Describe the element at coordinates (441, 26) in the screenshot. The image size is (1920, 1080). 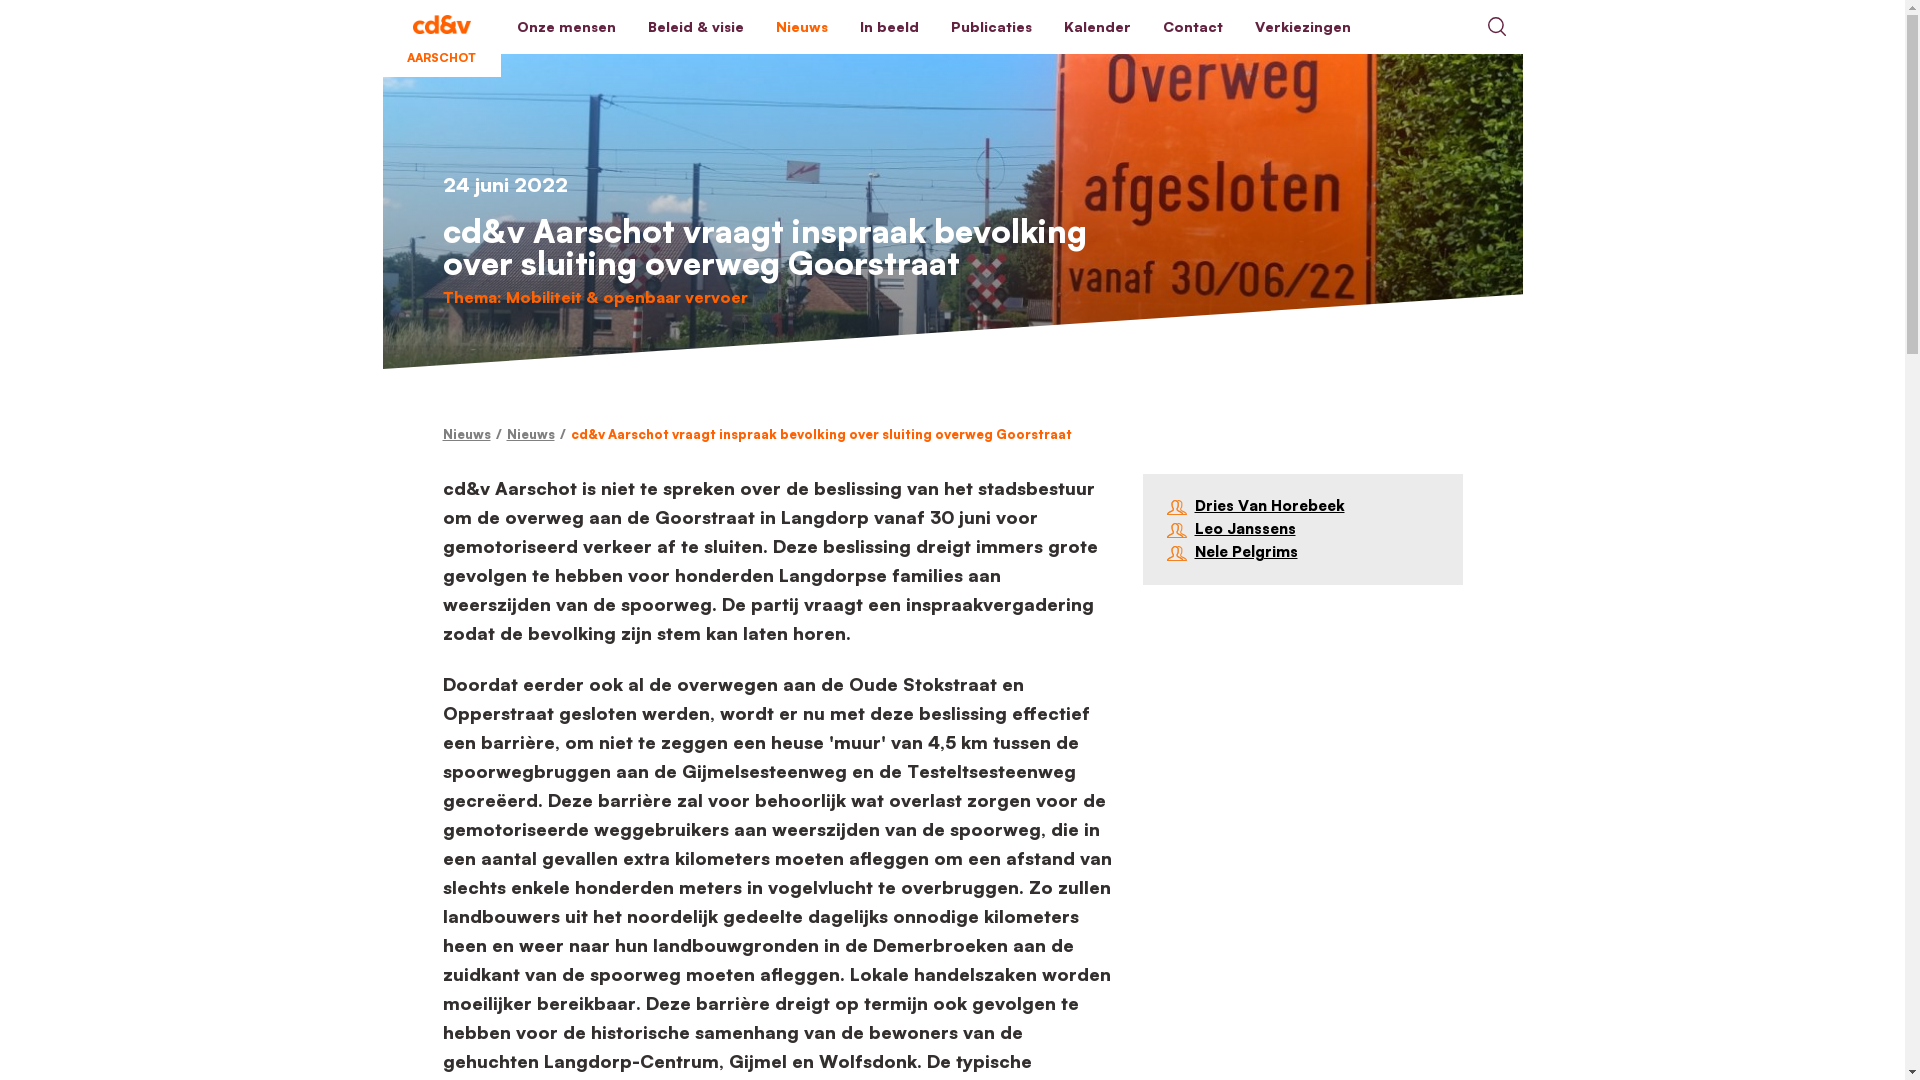
I see `AARSCHOT` at that location.